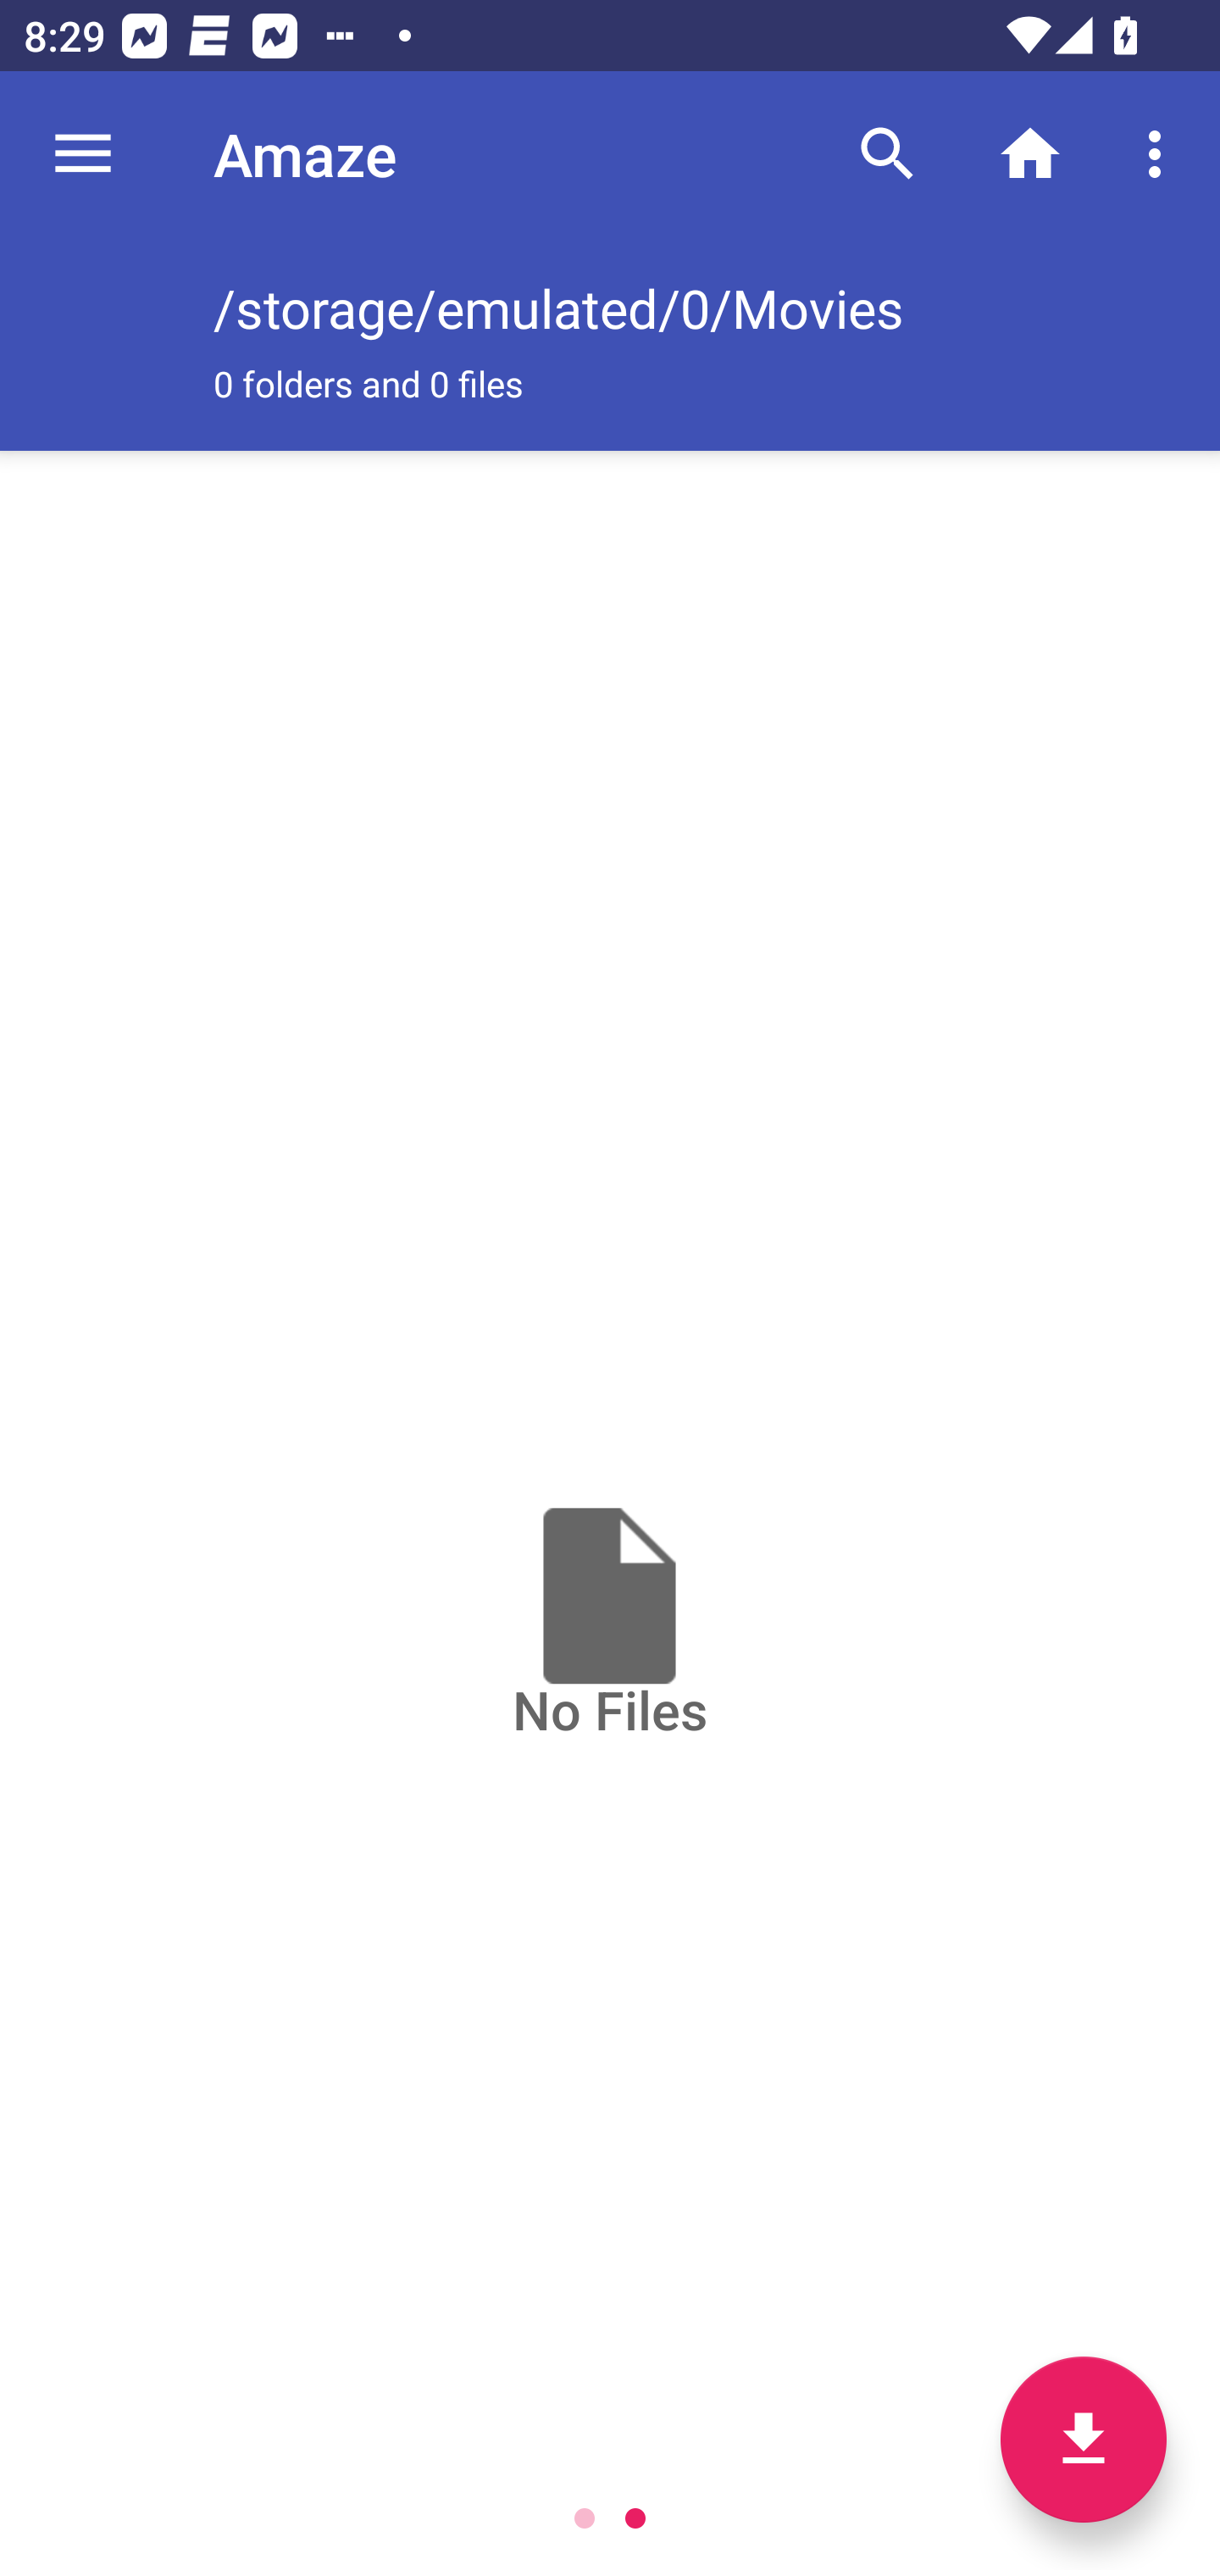 The height and width of the screenshot is (2576, 1220). I want to click on Home, so click(1030, 154).